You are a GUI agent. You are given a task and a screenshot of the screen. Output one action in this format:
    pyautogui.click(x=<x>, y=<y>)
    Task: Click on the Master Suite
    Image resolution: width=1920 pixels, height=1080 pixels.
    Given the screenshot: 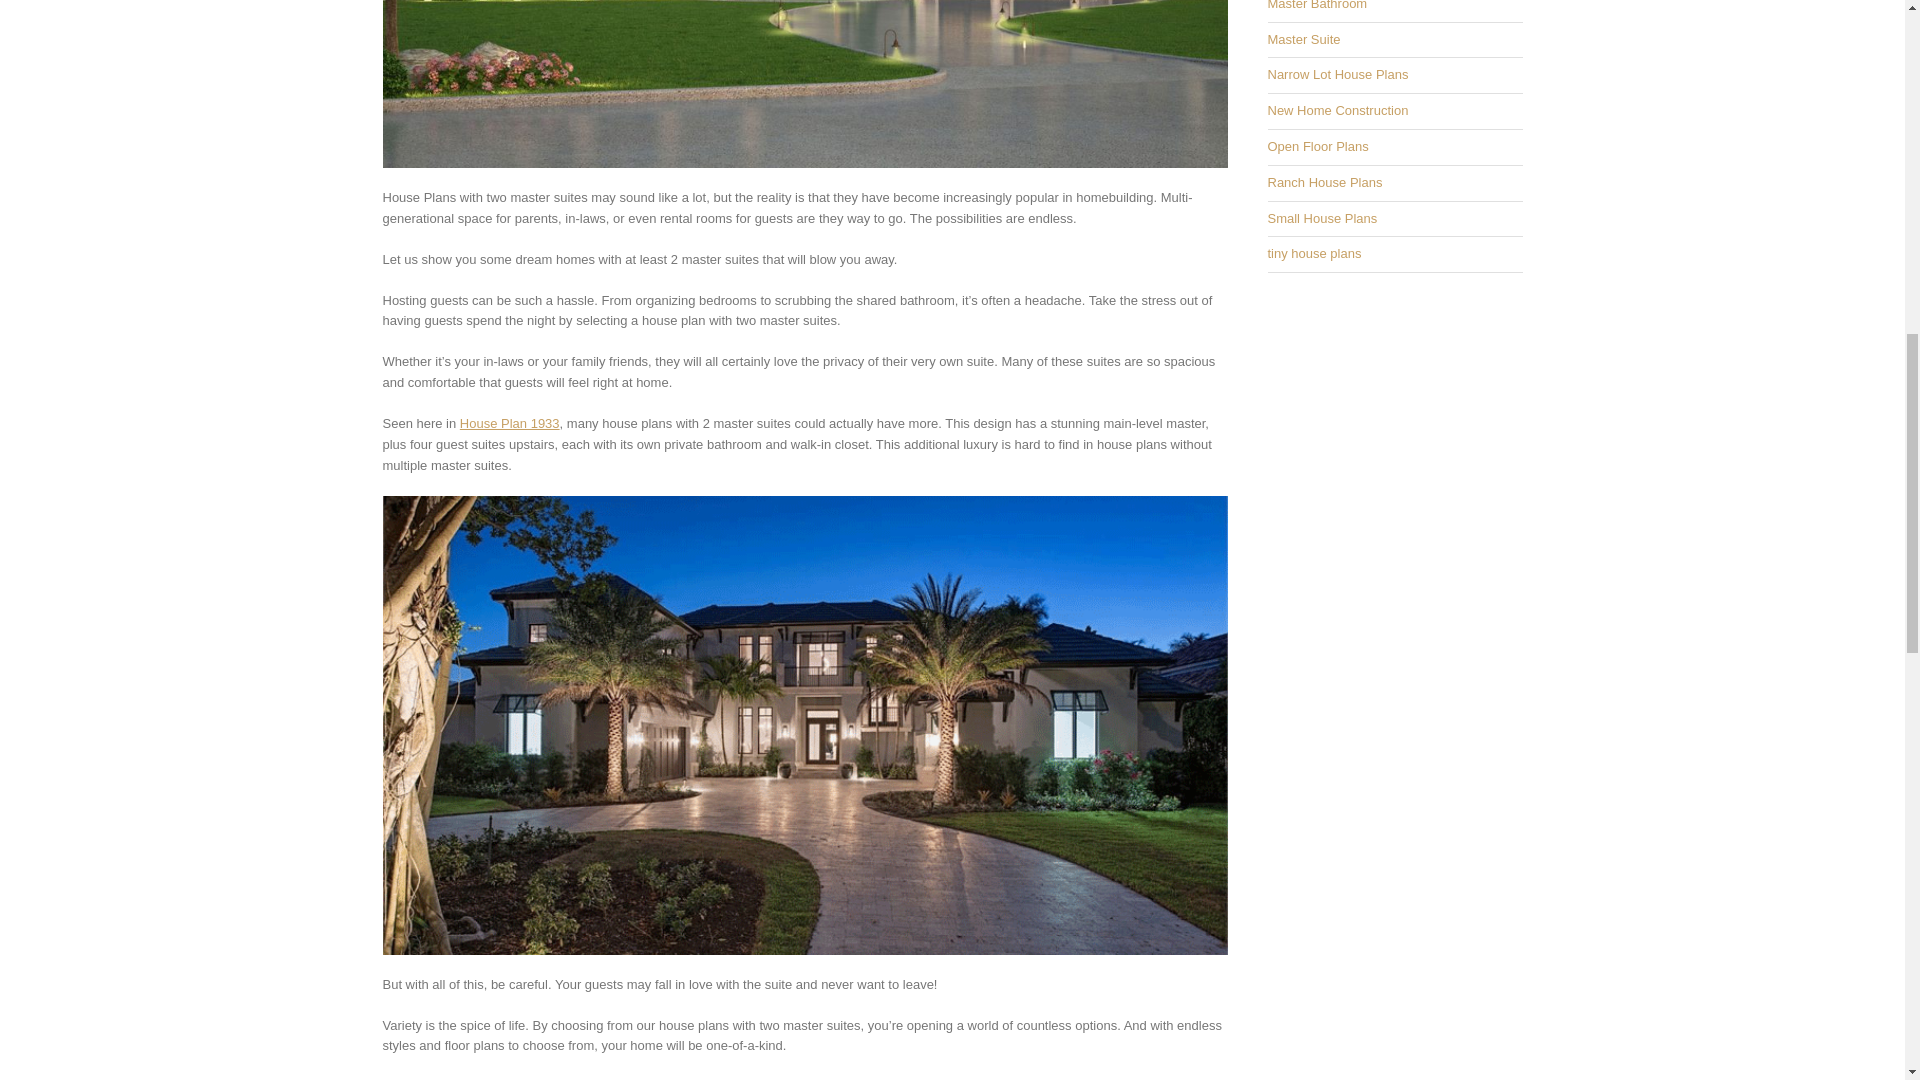 What is the action you would take?
    pyautogui.click(x=1304, y=40)
    